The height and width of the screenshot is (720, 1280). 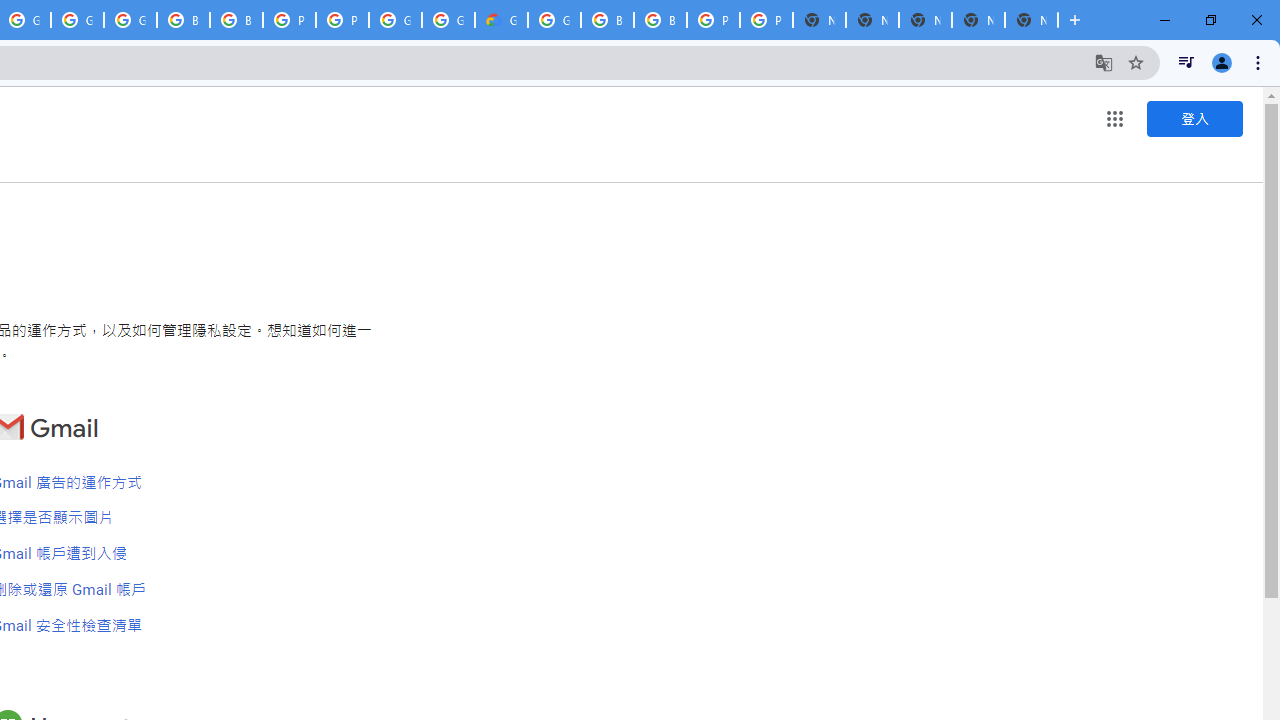 I want to click on Translate this page, so click(x=1104, y=62).